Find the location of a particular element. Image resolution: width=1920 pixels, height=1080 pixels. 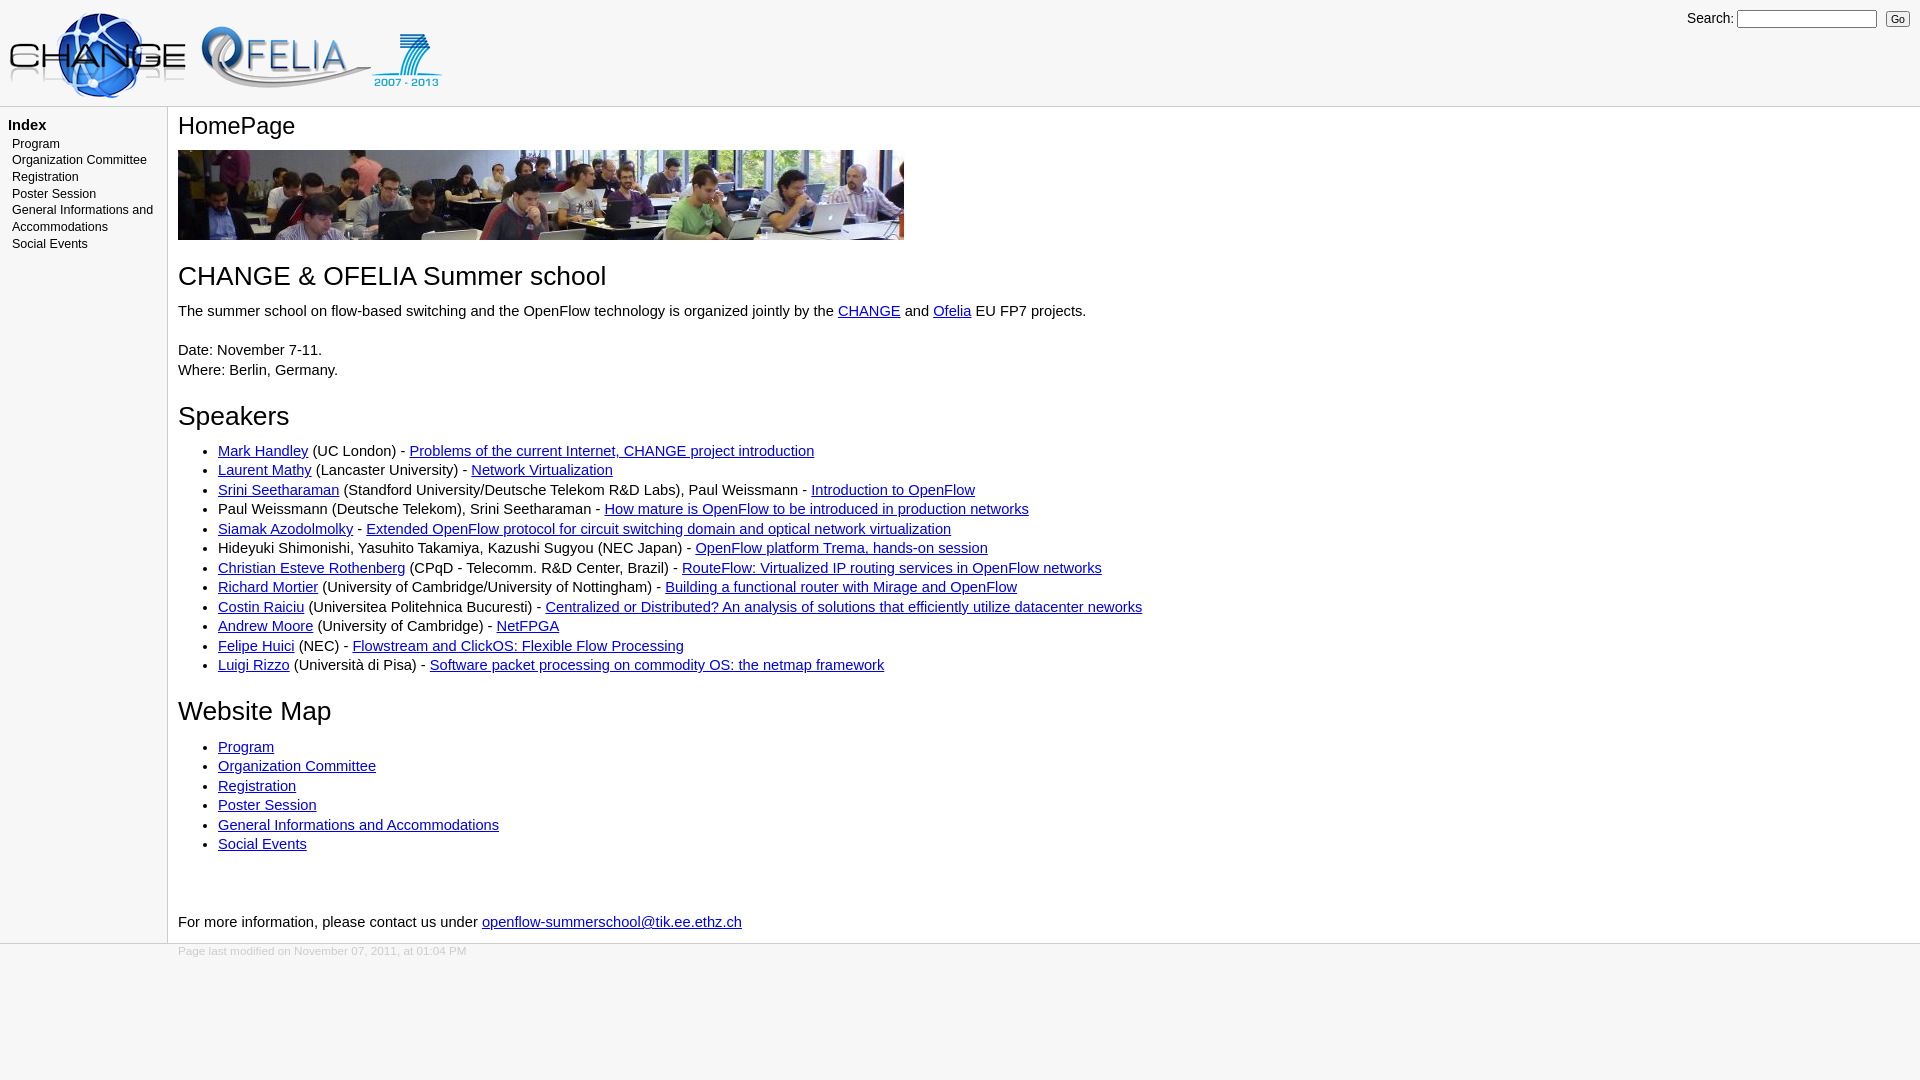

Program is located at coordinates (246, 747).